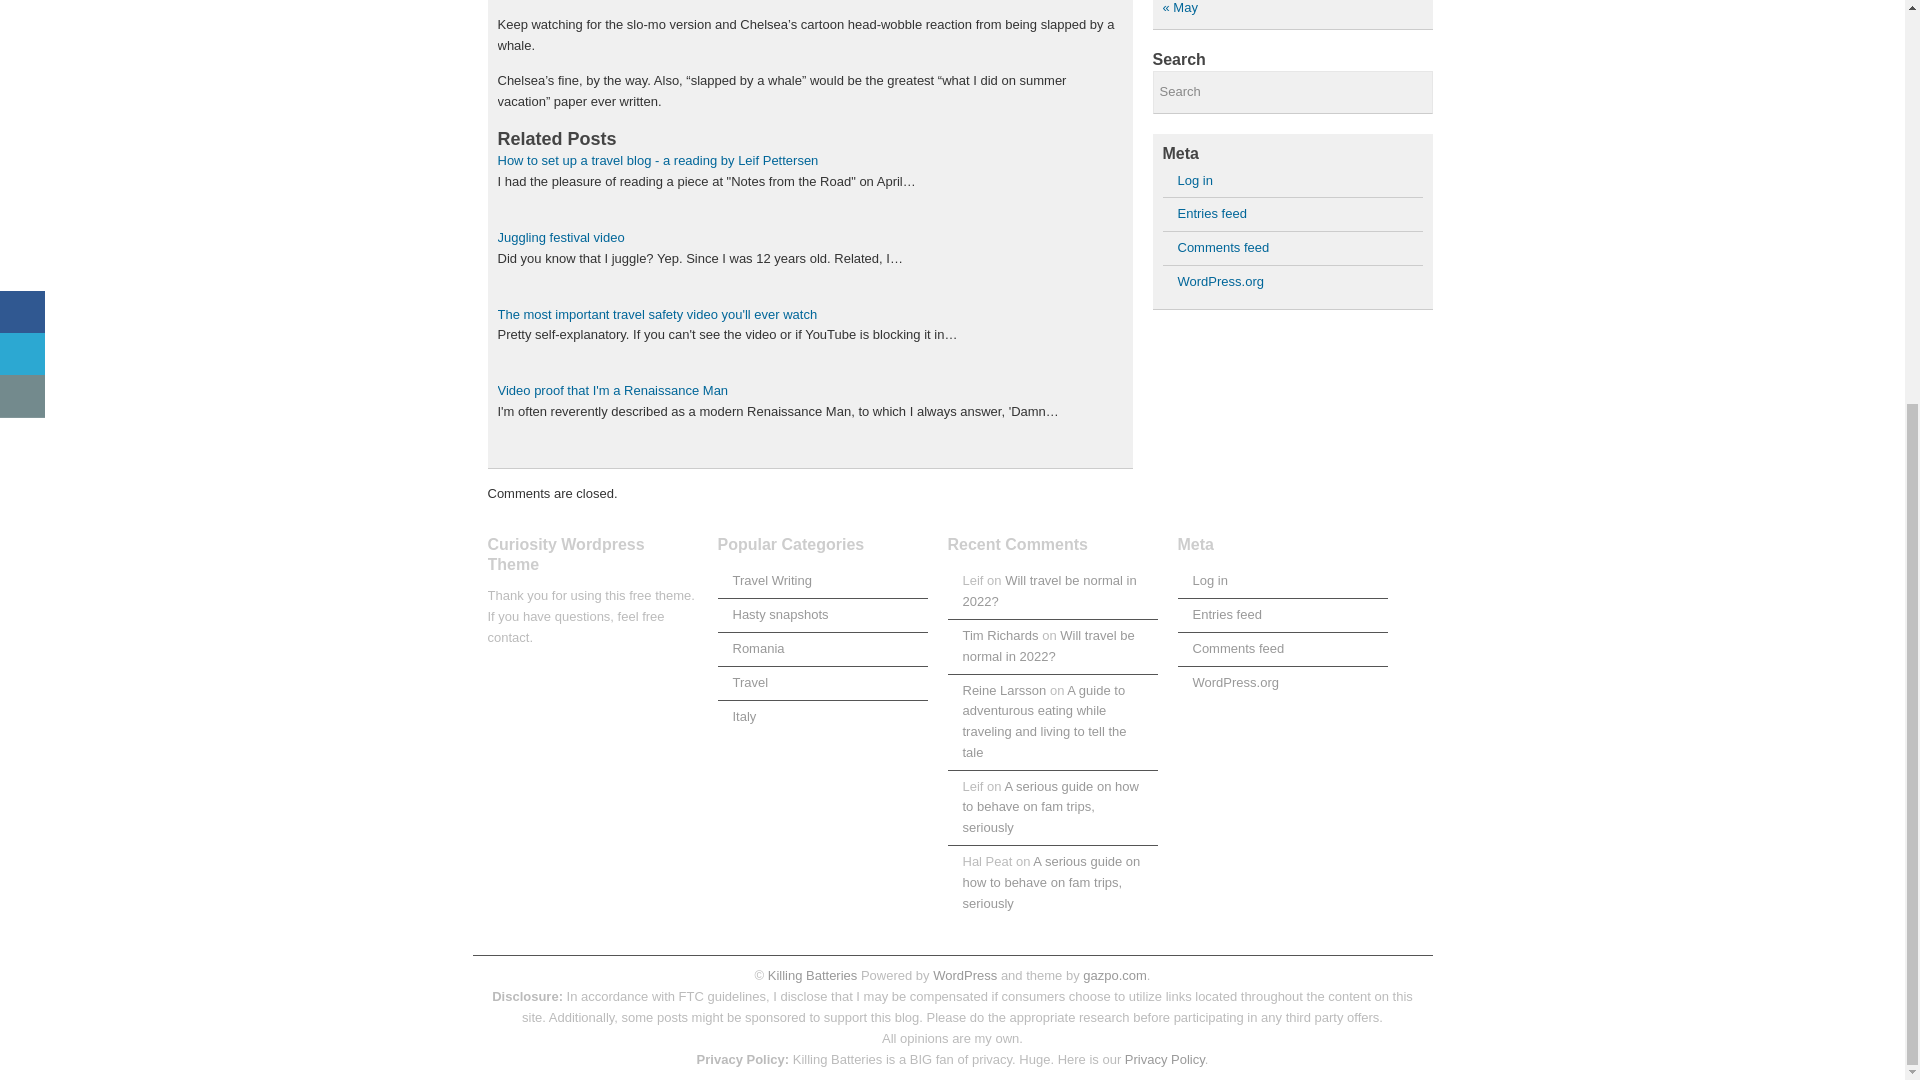  I want to click on Will travel be normal in 2022?, so click(1048, 591).